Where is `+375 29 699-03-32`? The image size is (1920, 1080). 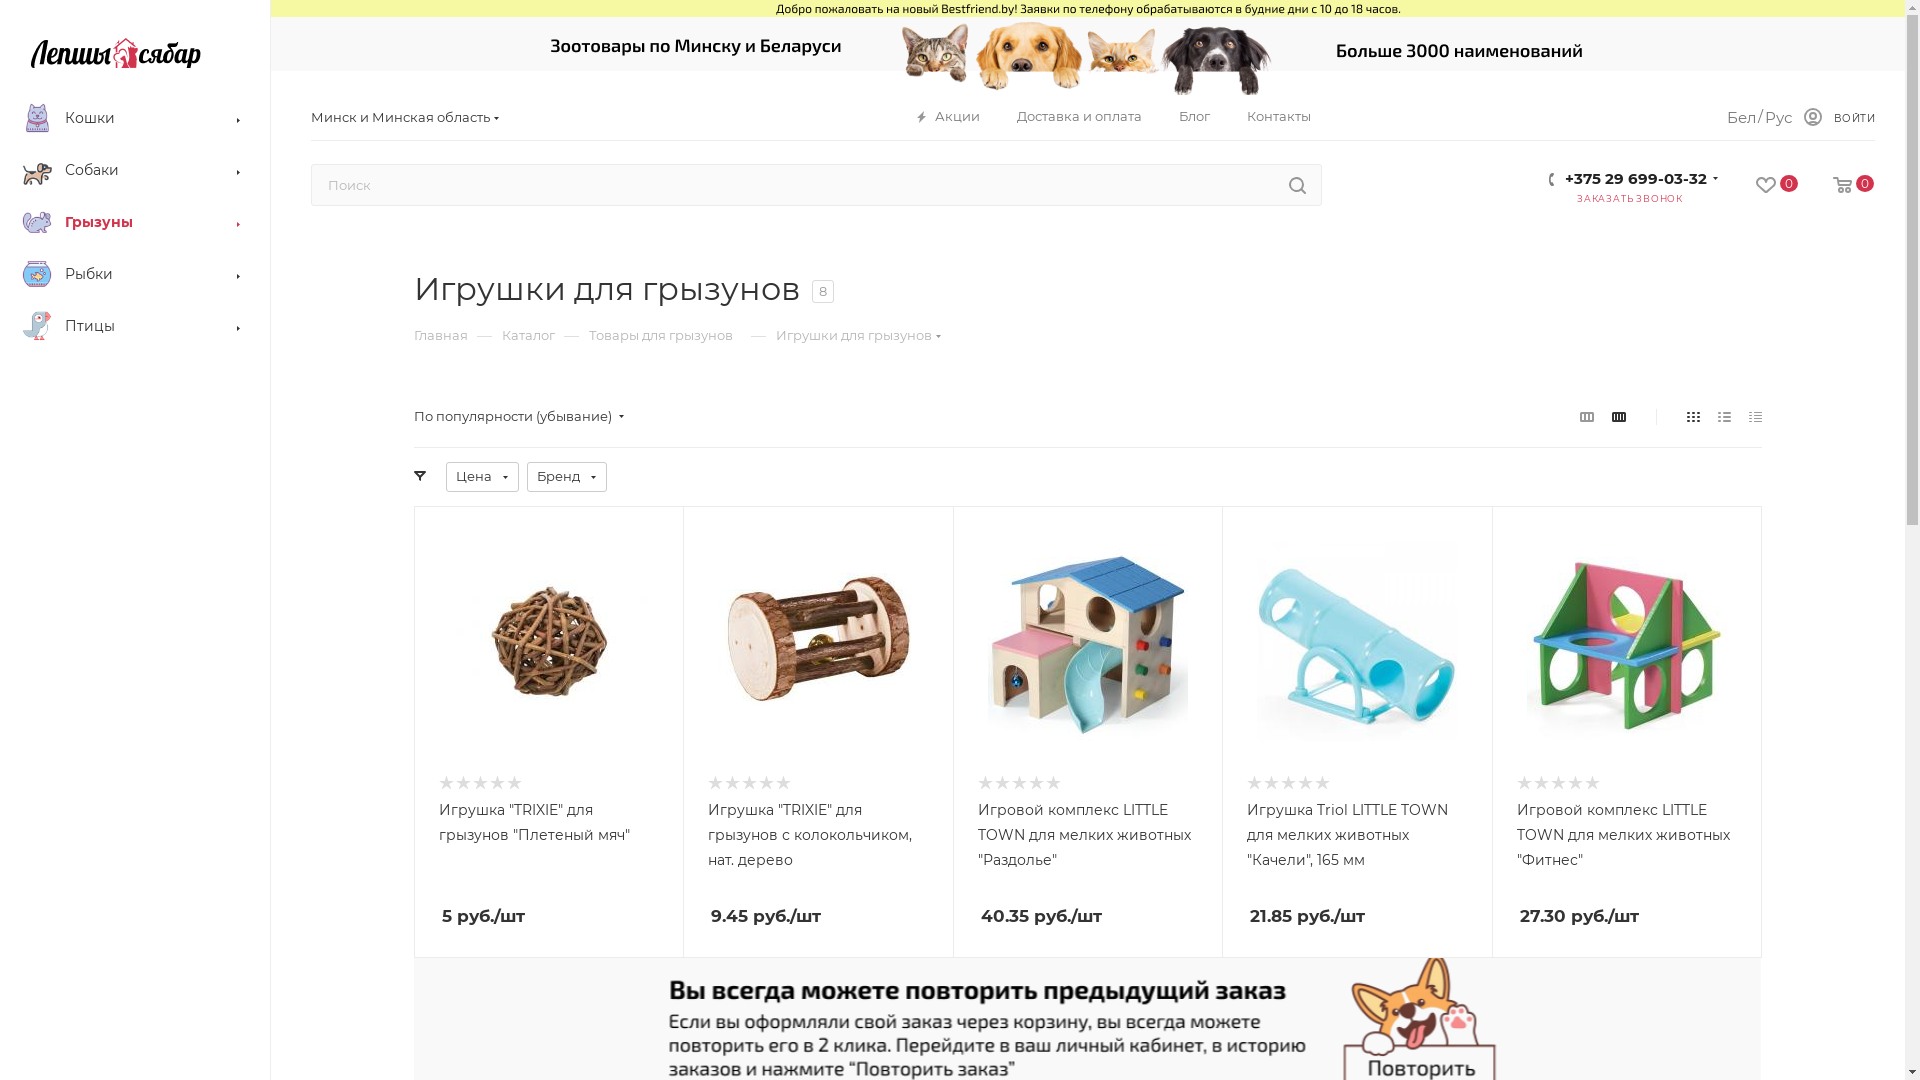
+375 29 699-03-32 is located at coordinates (1636, 174).